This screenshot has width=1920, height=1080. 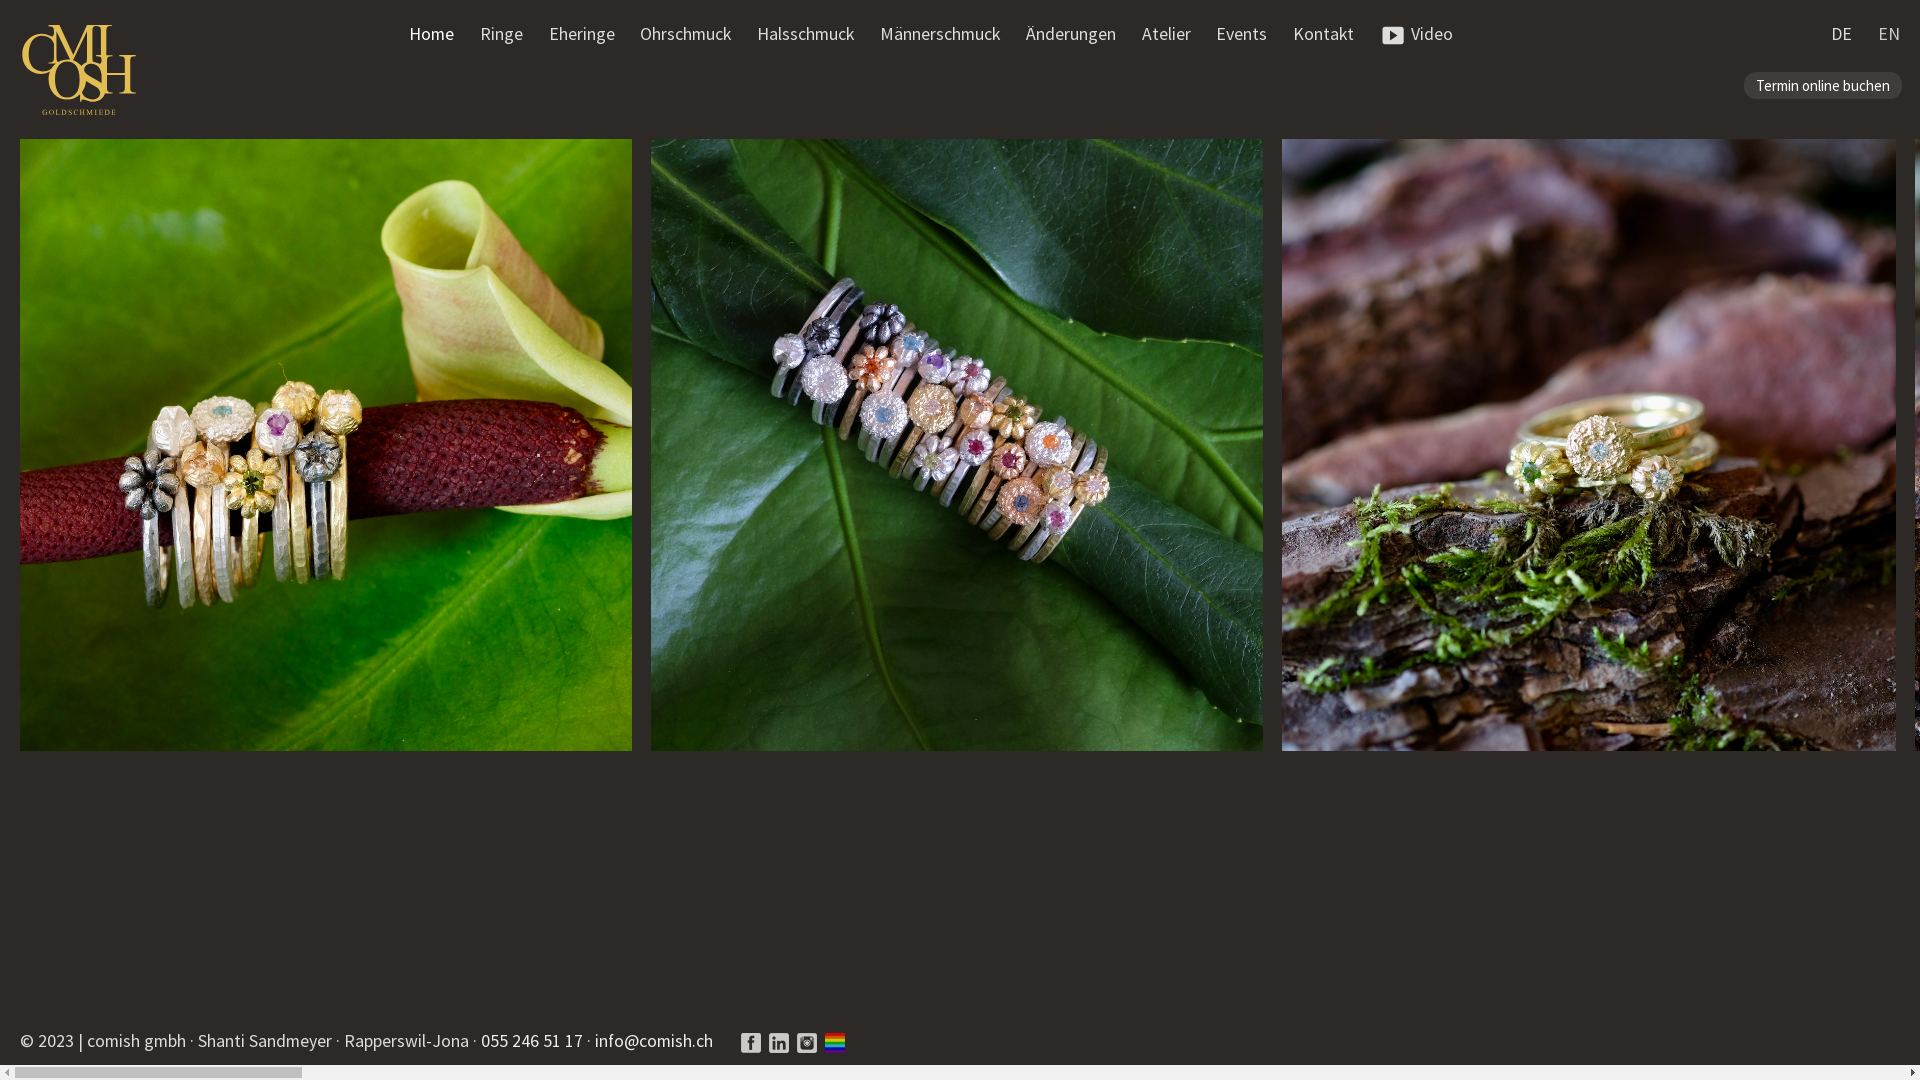 What do you see at coordinates (502, 34) in the screenshot?
I see `Ringe` at bounding box center [502, 34].